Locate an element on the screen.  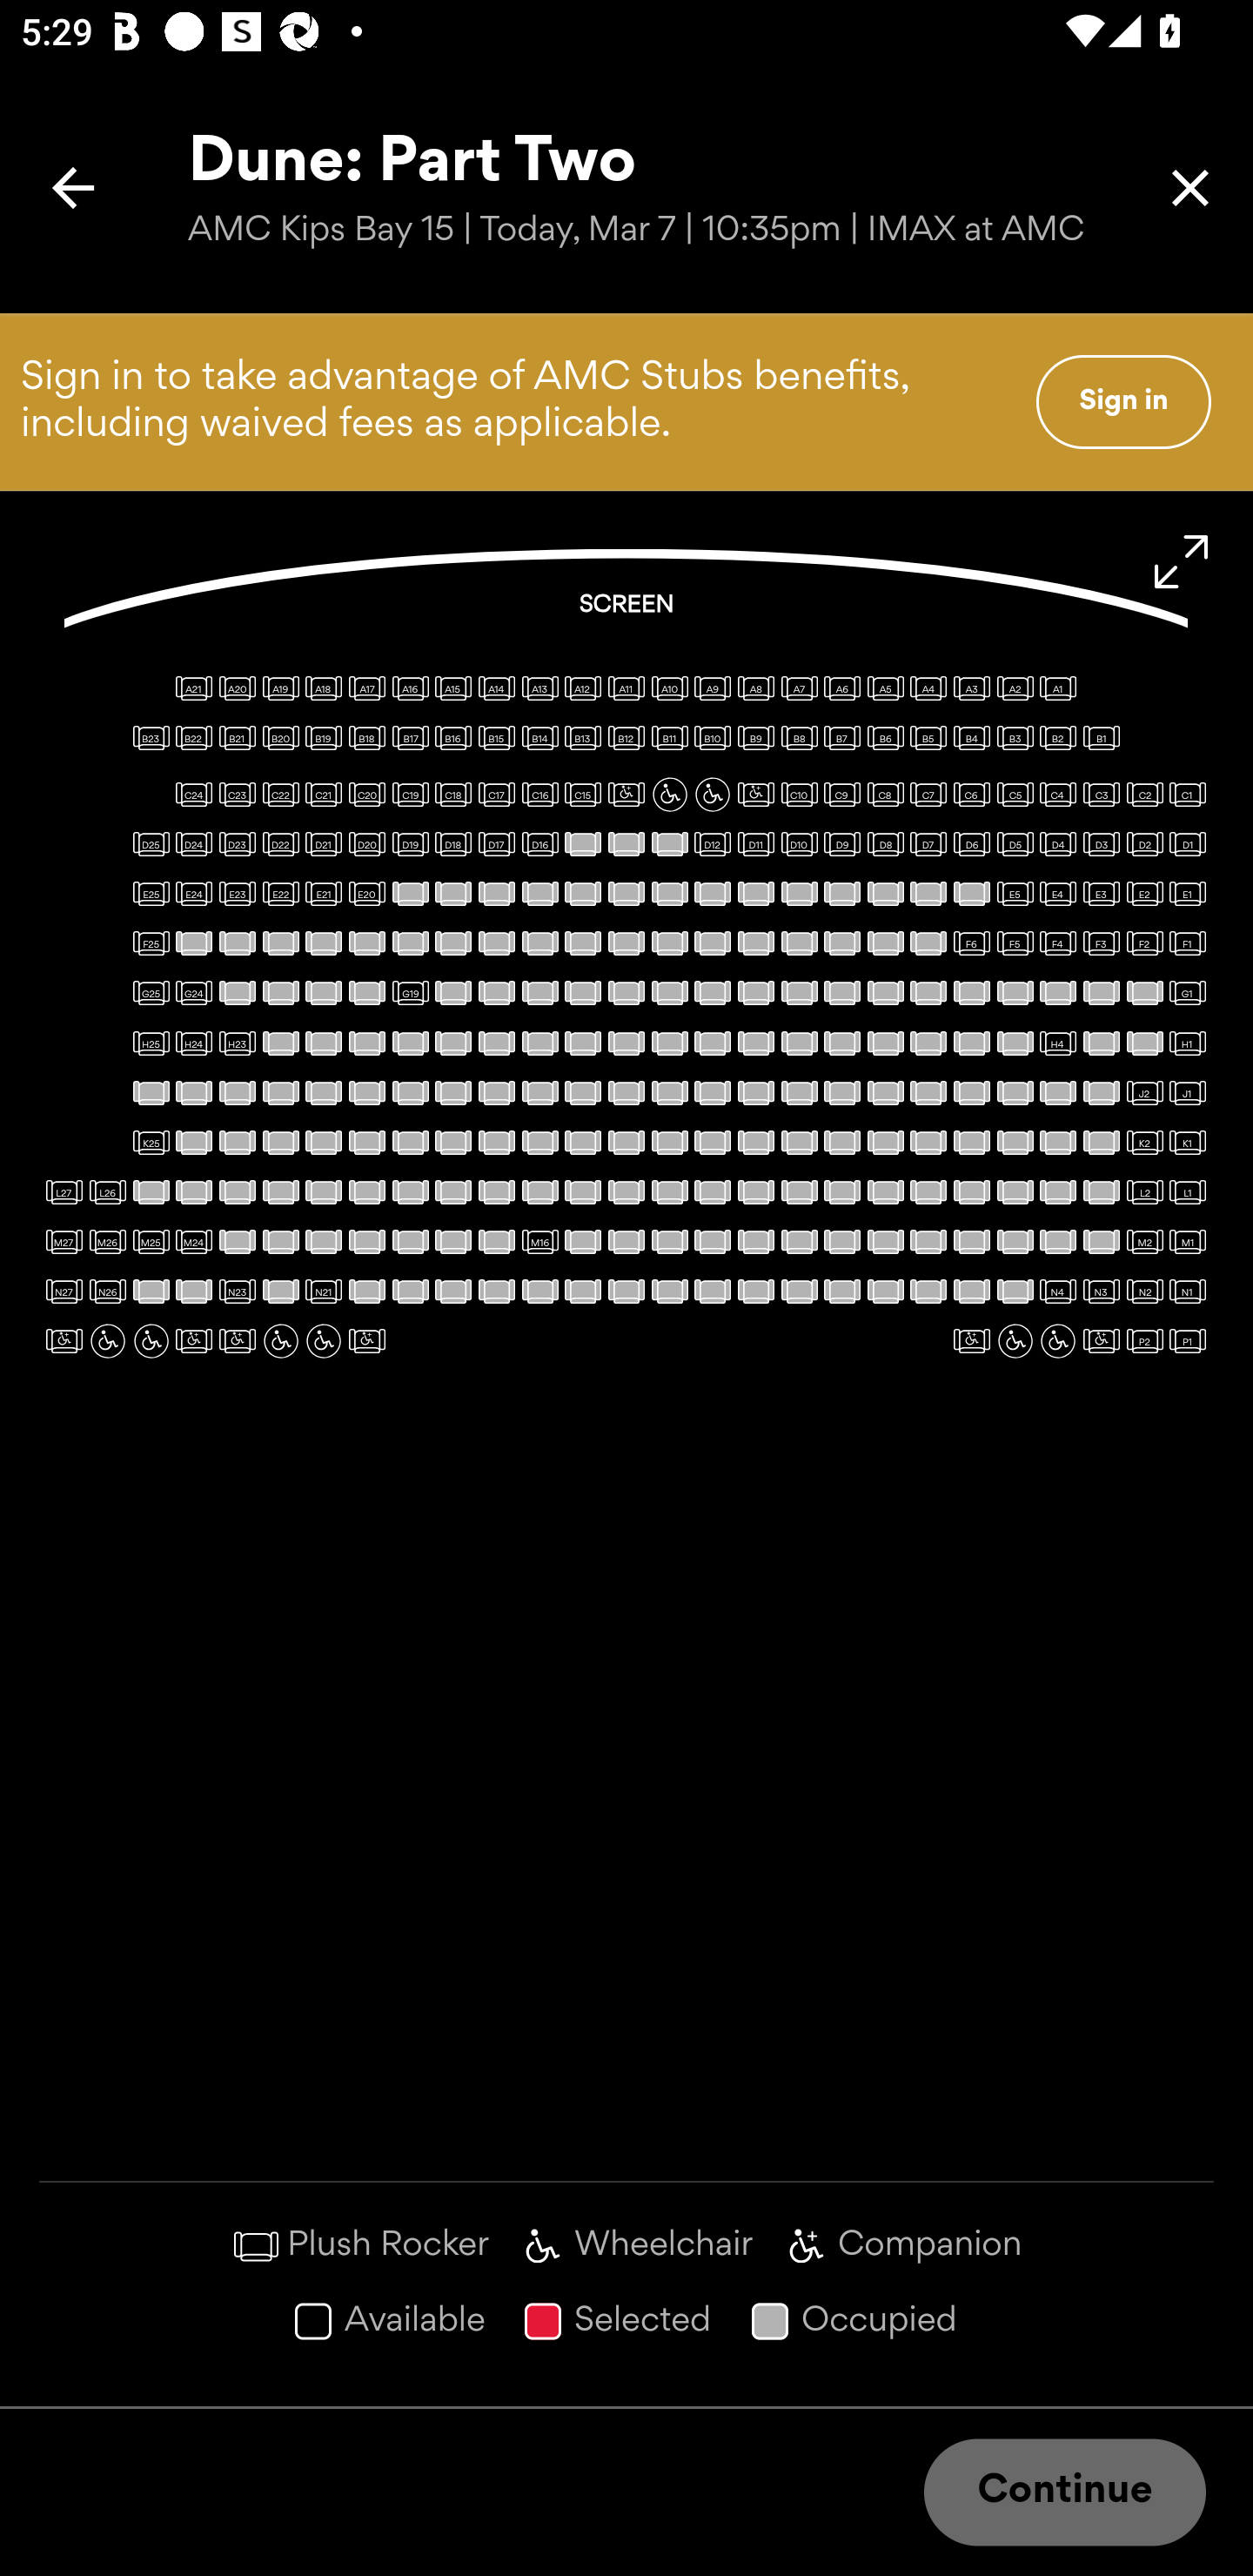
H24, Regular seat, available is located at coordinates (193, 1043).